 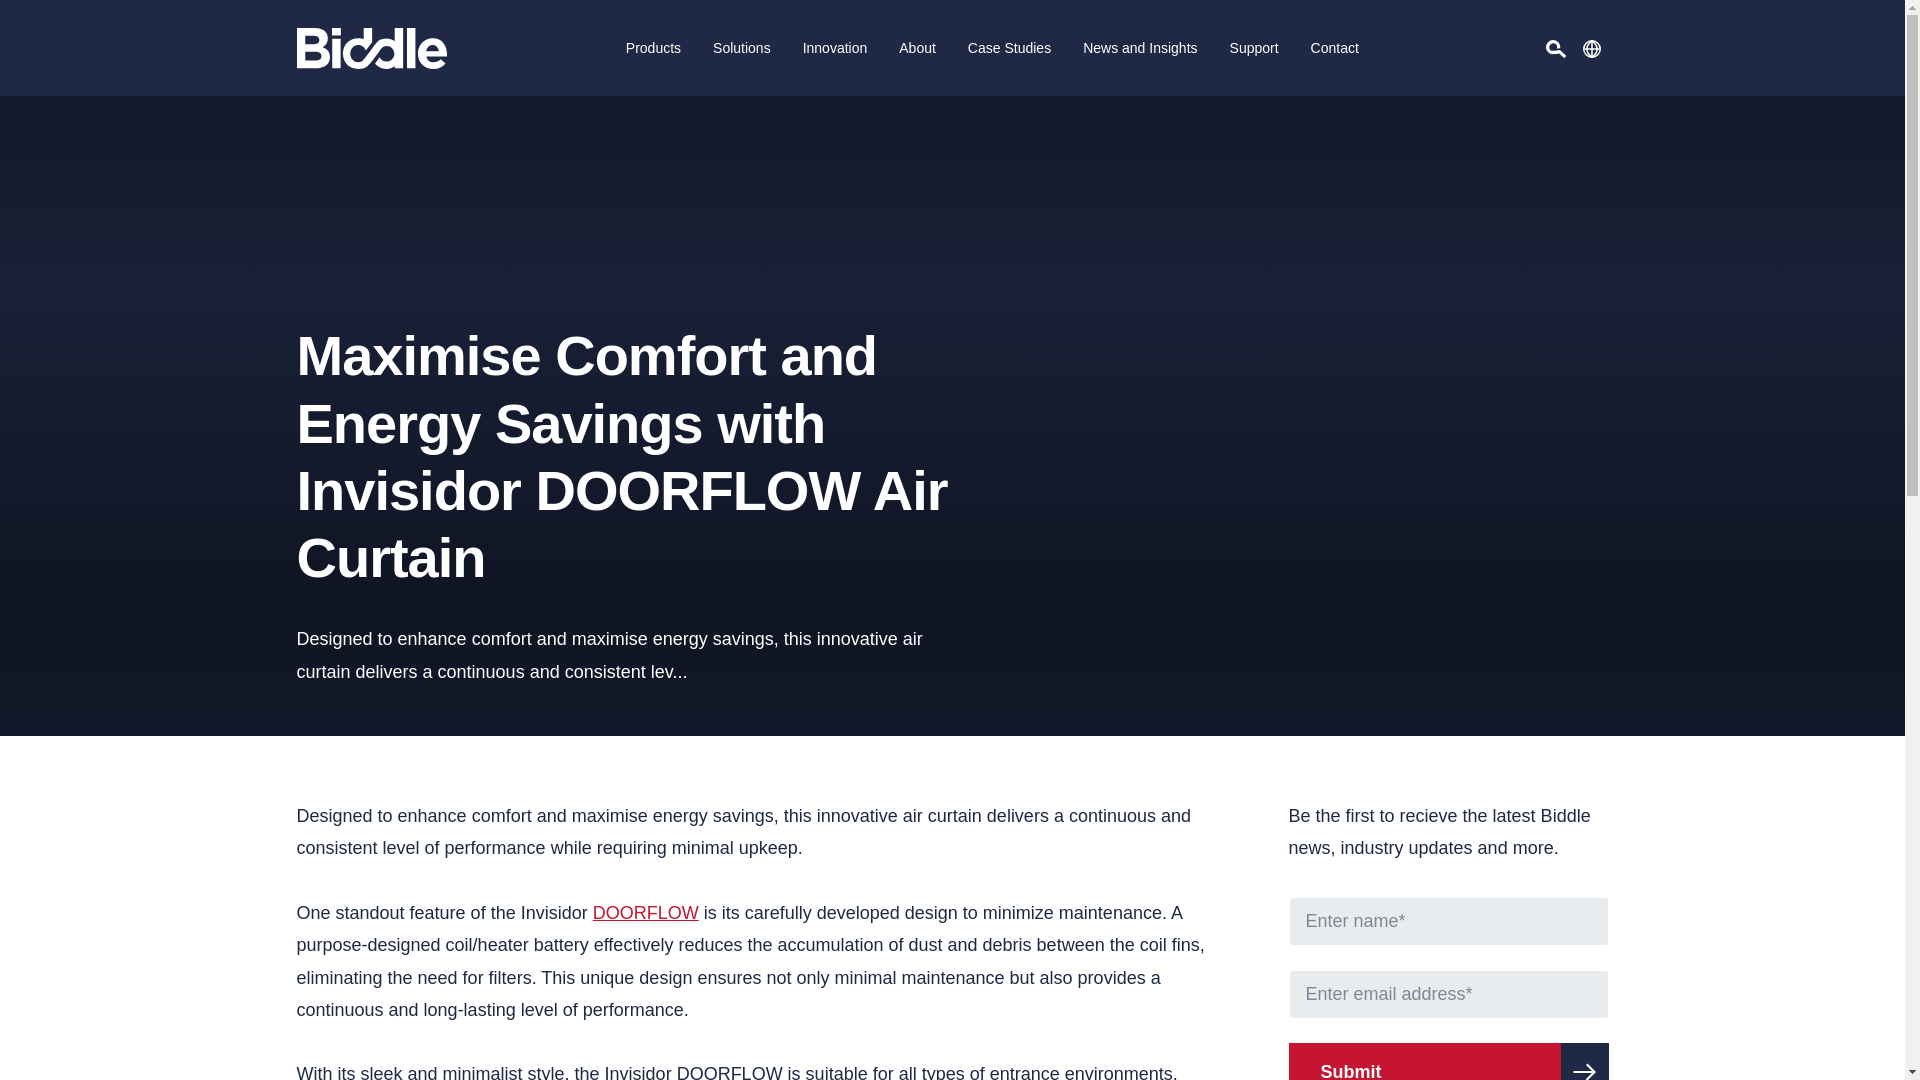 What do you see at coordinates (742, 48) in the screenshot?
I see `Solutions` at bounding box center [742, 48].